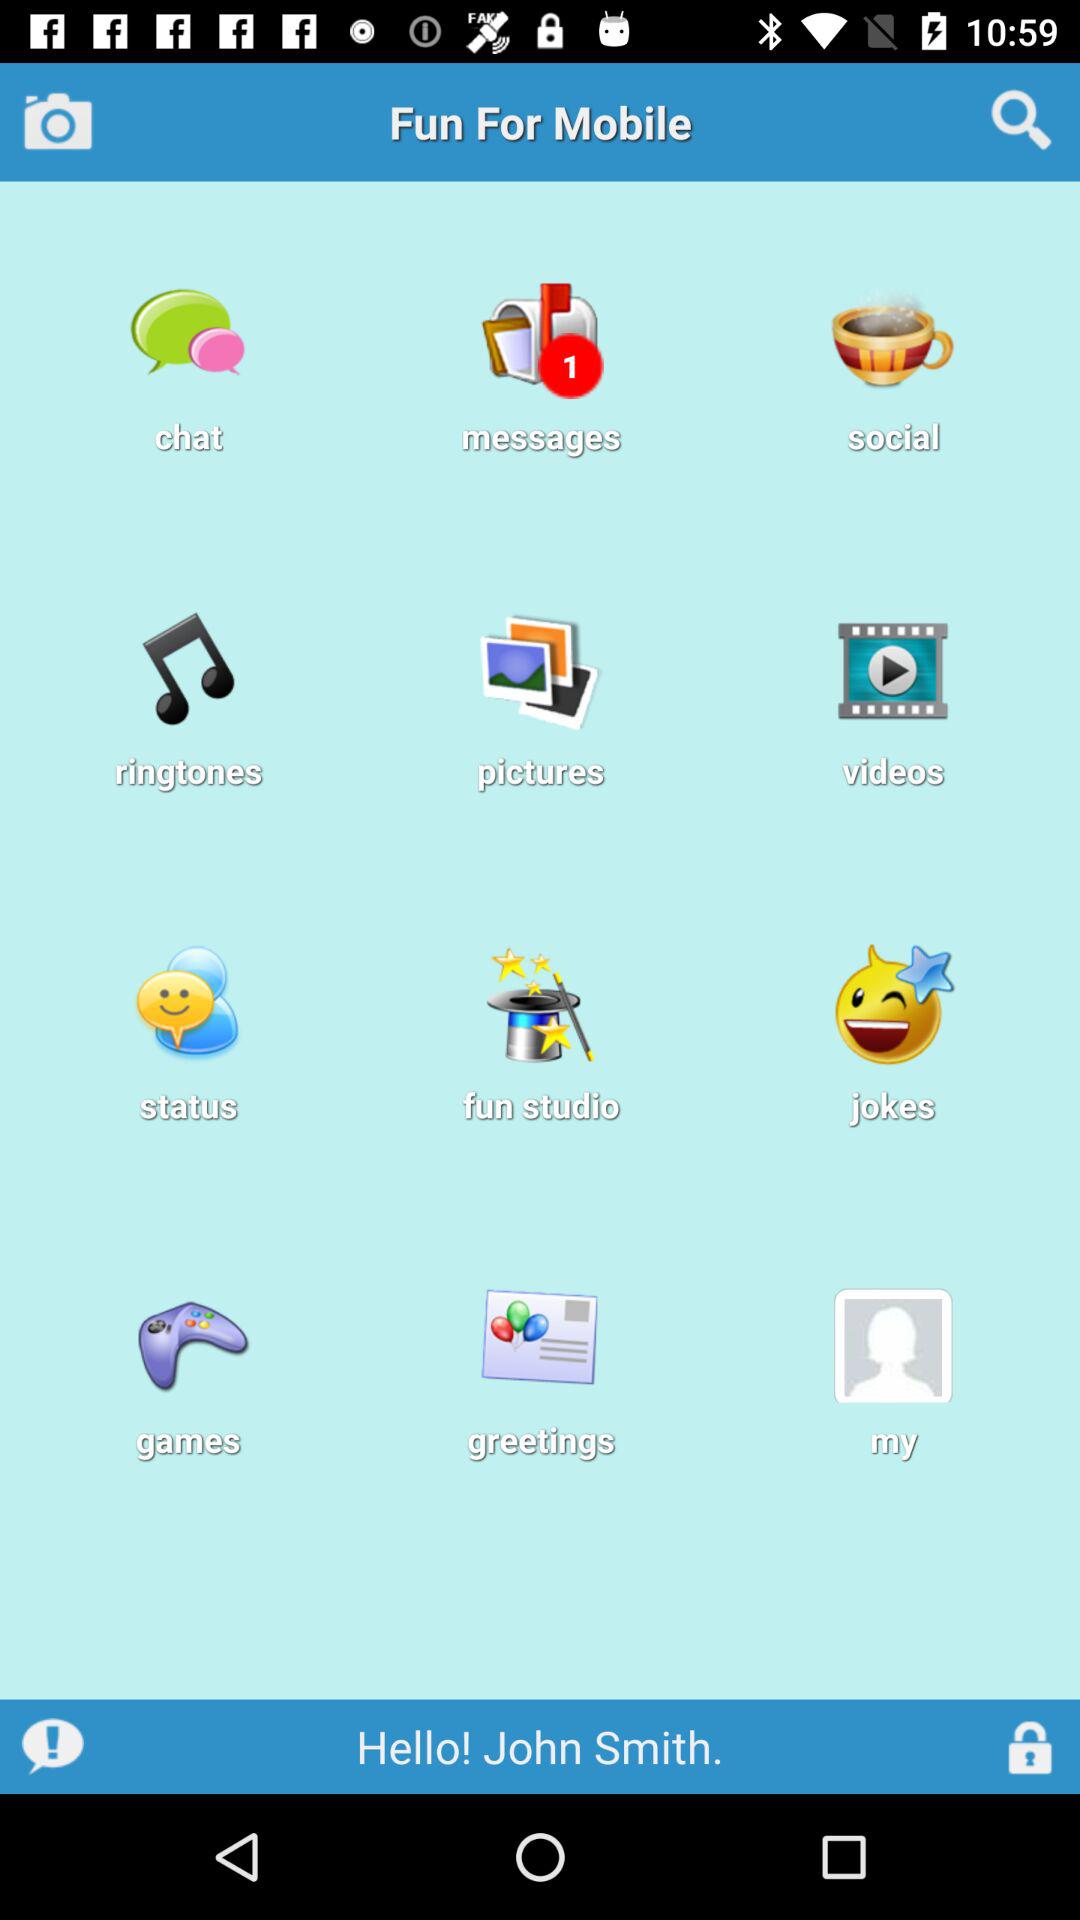 The width and height of the screenshot is (1080, 1920). What do you see at coordinates (540, 1634) in the screenshot?
I see `select the app below the games item` at bounding box center [540, 1634].